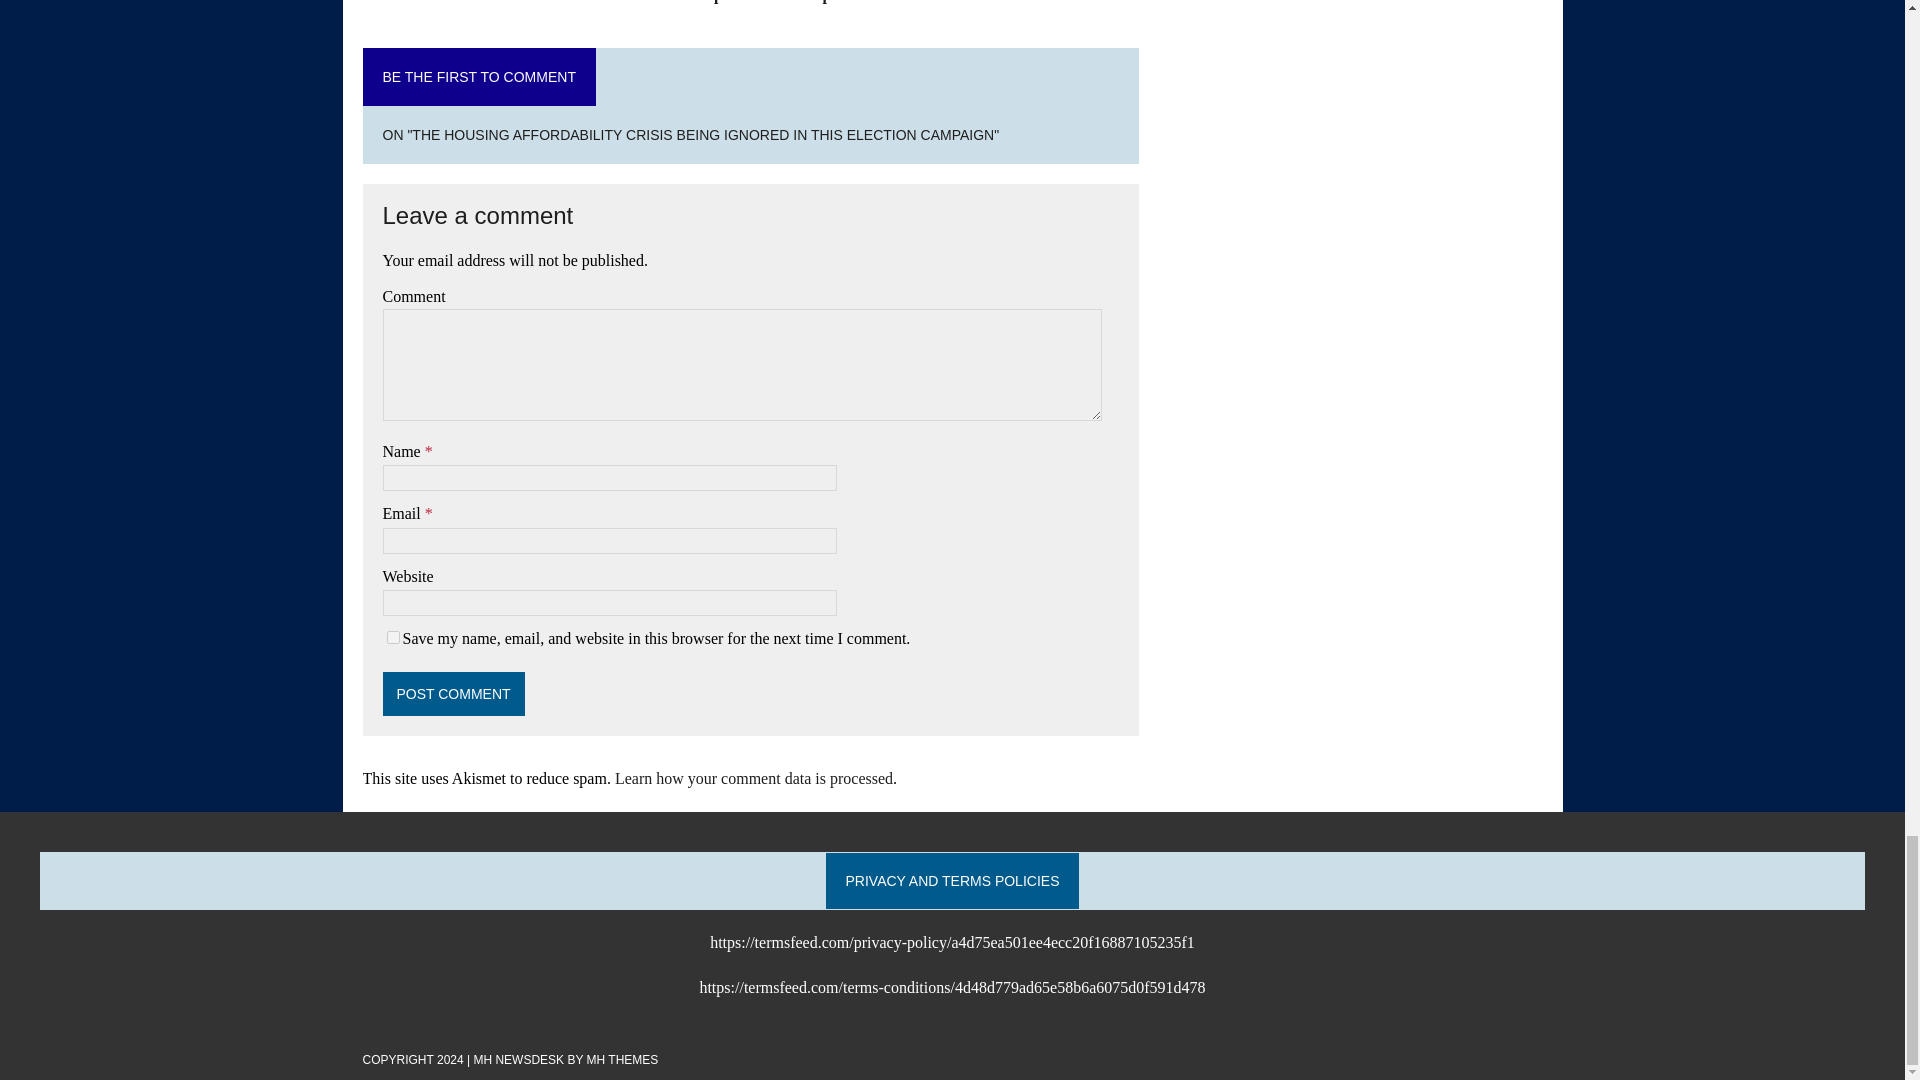  What do you see at coordinates (392, 636) in the screenshot?
I see `yes` at bounding box center [392, 636].